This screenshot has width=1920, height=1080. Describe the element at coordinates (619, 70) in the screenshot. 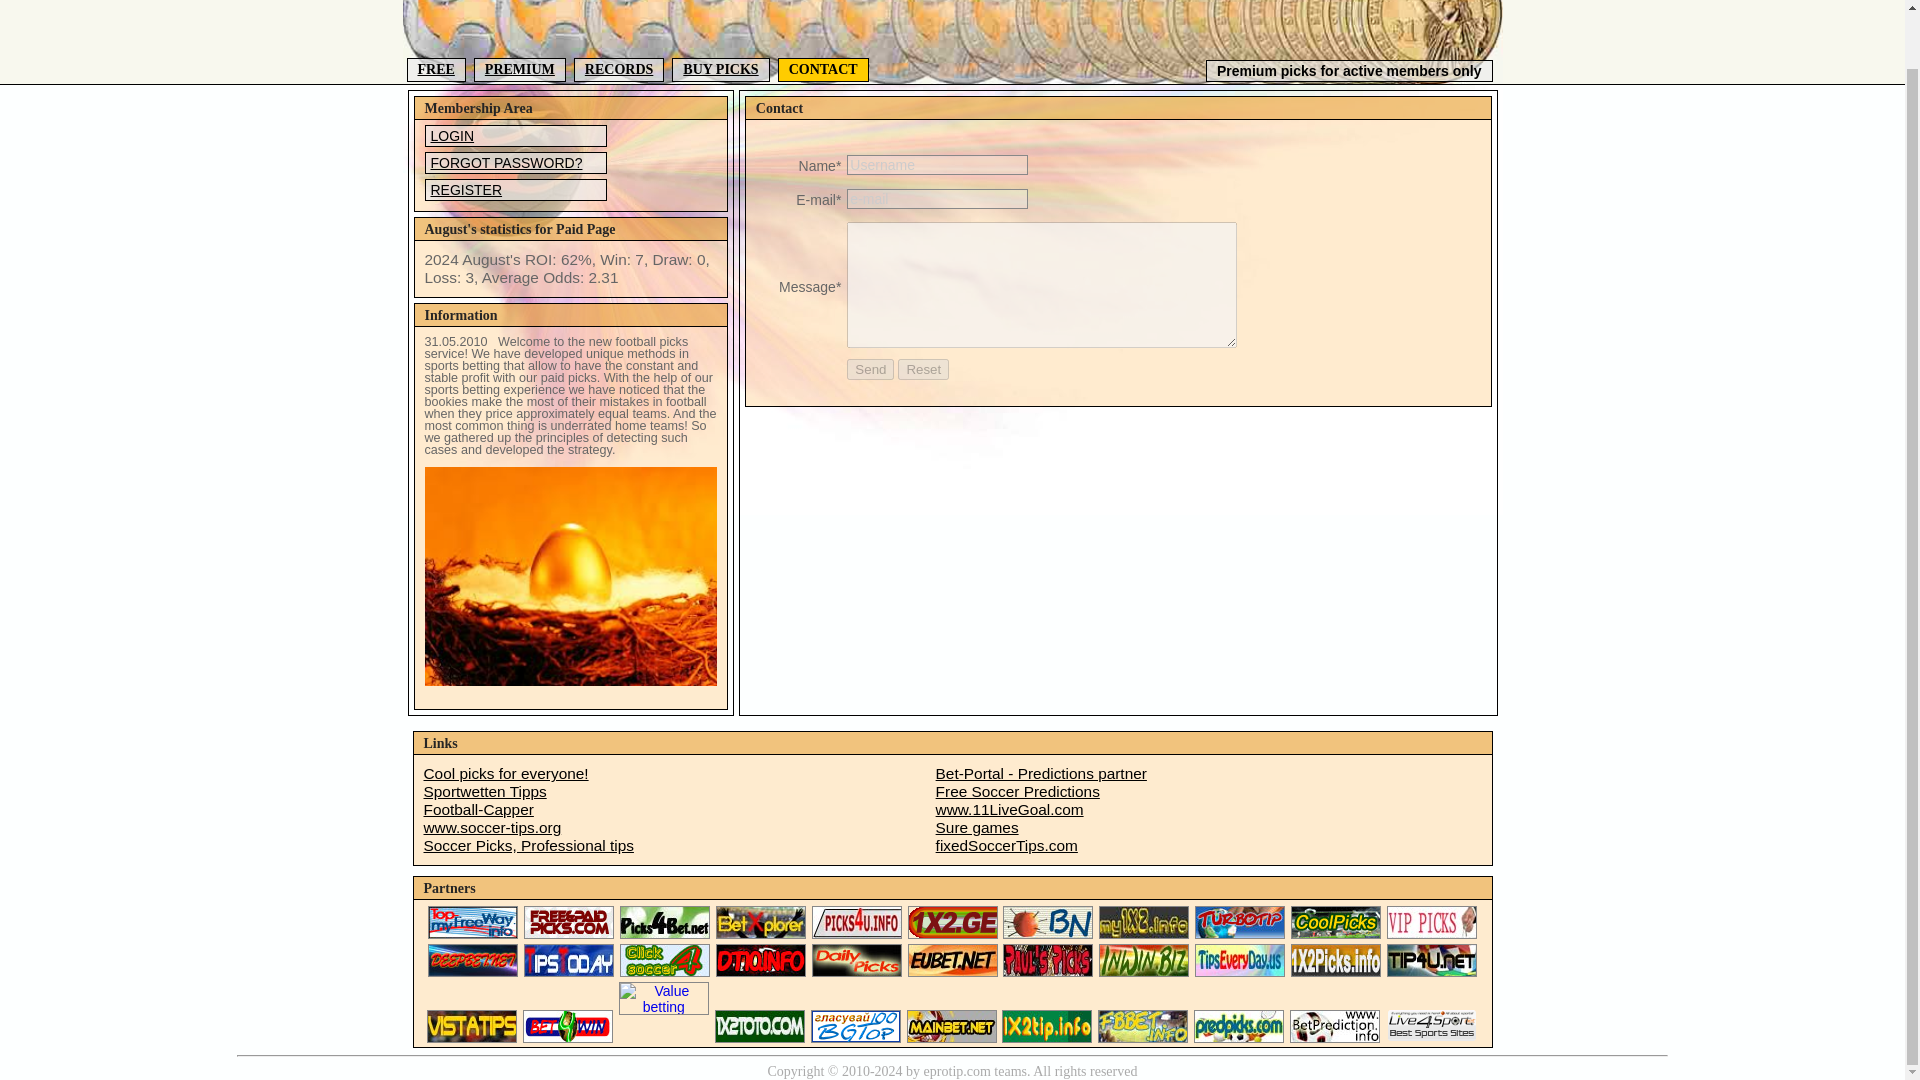

I see `RECORDS` at that location.